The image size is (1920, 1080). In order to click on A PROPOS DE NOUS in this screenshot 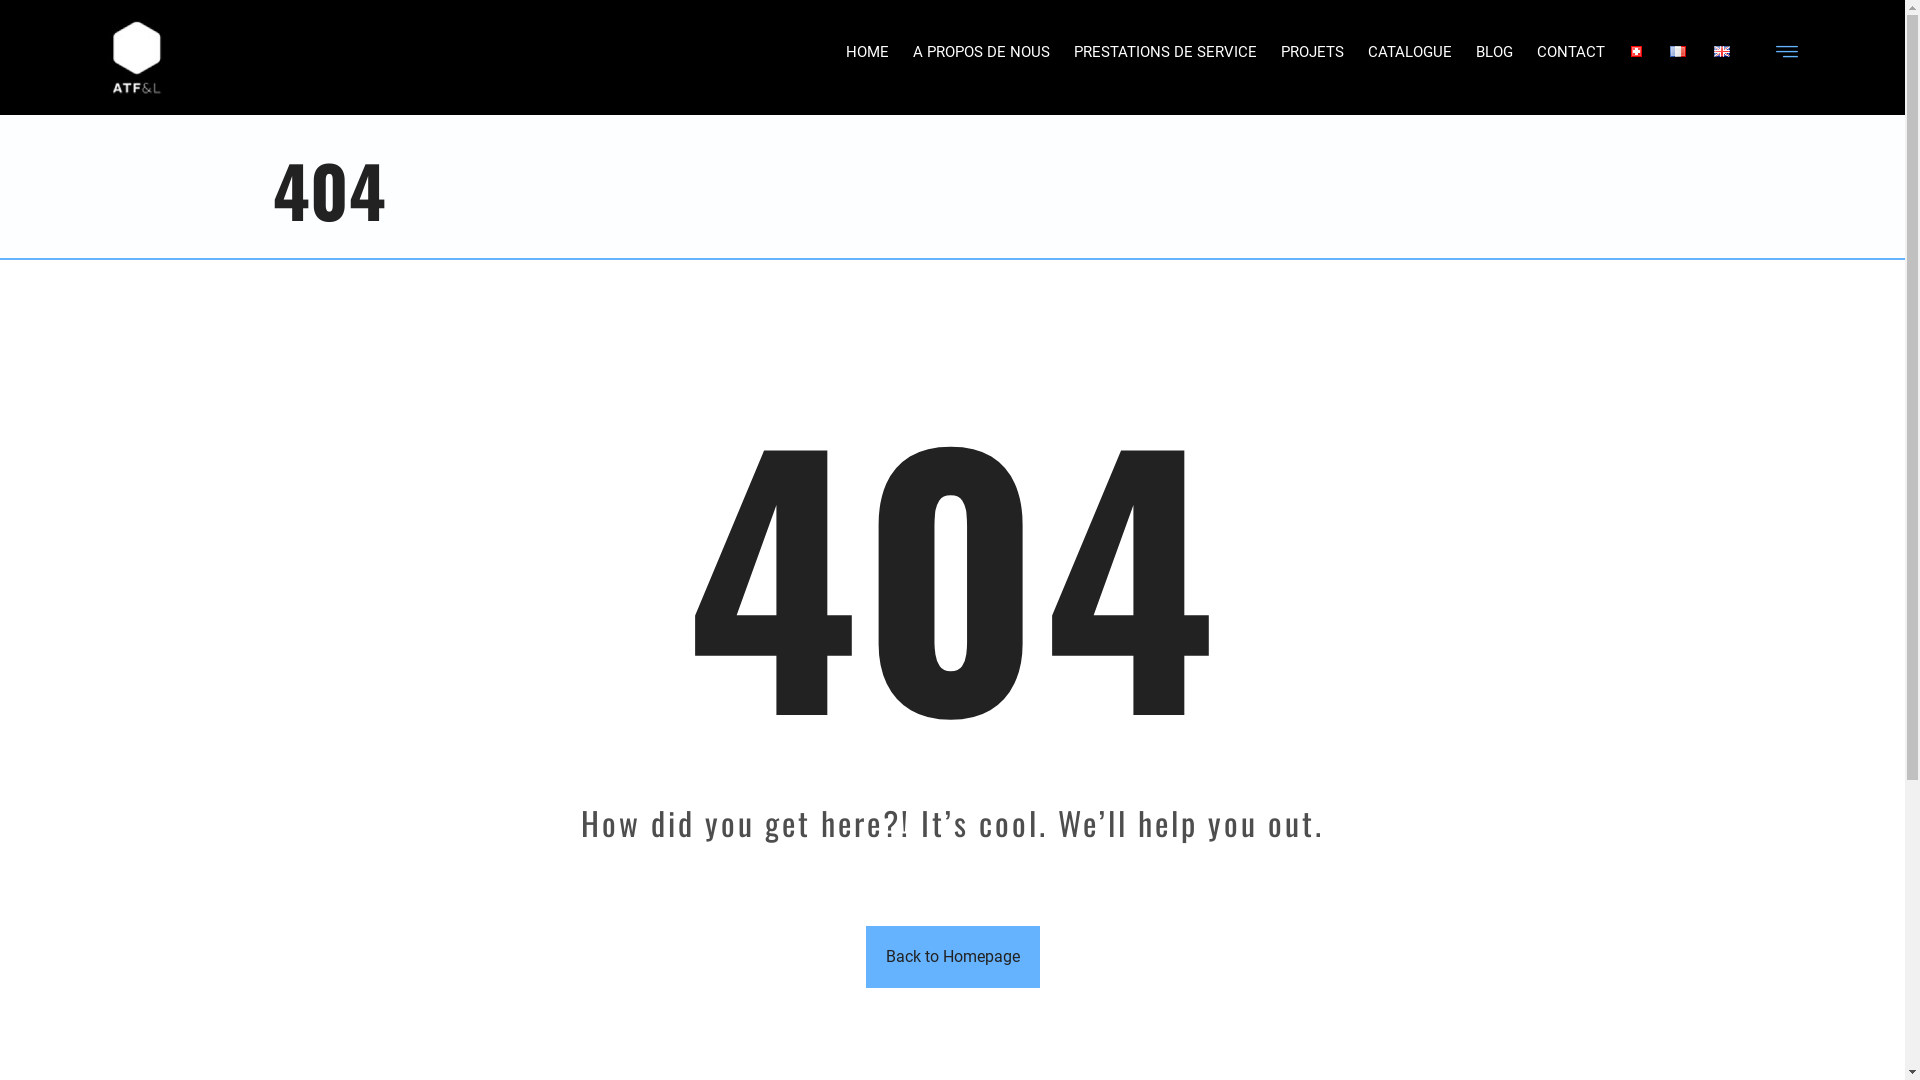, I will do `click(982, 46)`.